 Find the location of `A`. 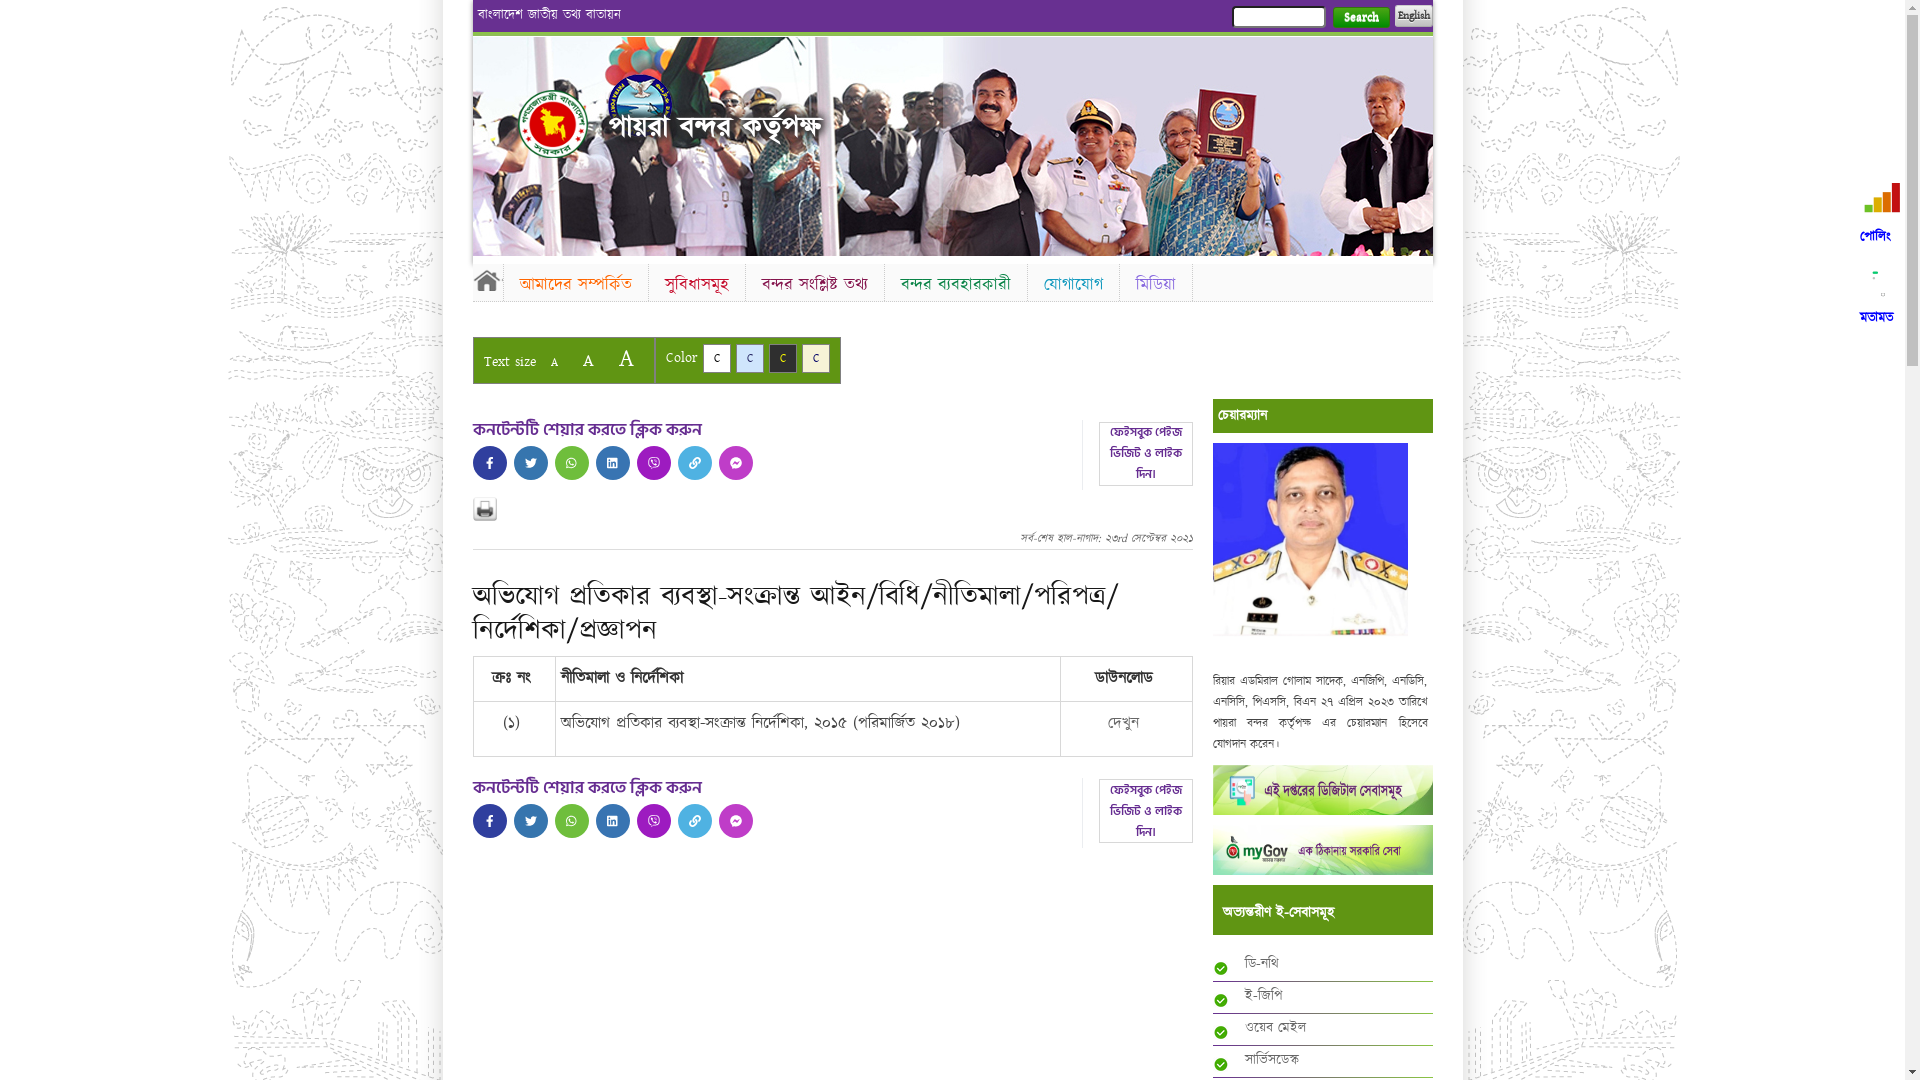

A is located at coordinates (554, 362).